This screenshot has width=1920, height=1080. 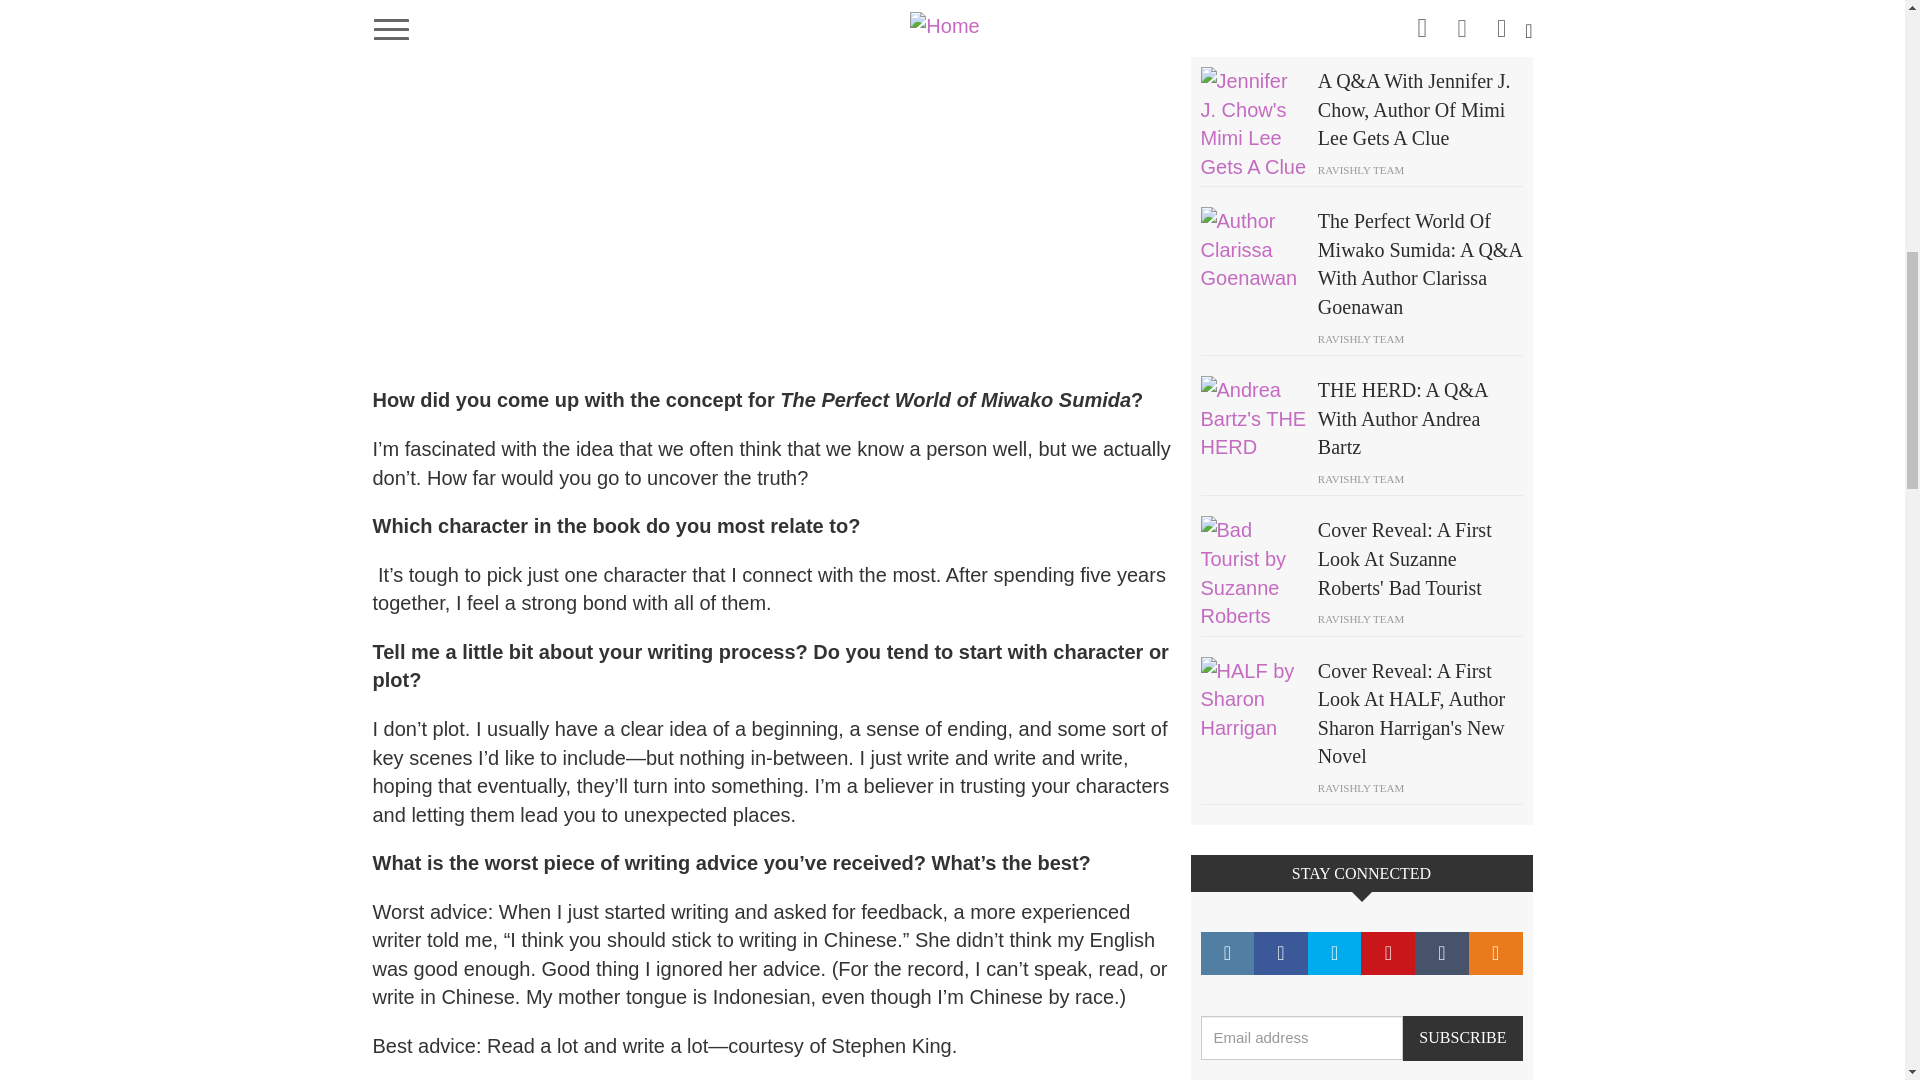 I want to click on SUBSCRIBE, so click(x=1462, y=1038).